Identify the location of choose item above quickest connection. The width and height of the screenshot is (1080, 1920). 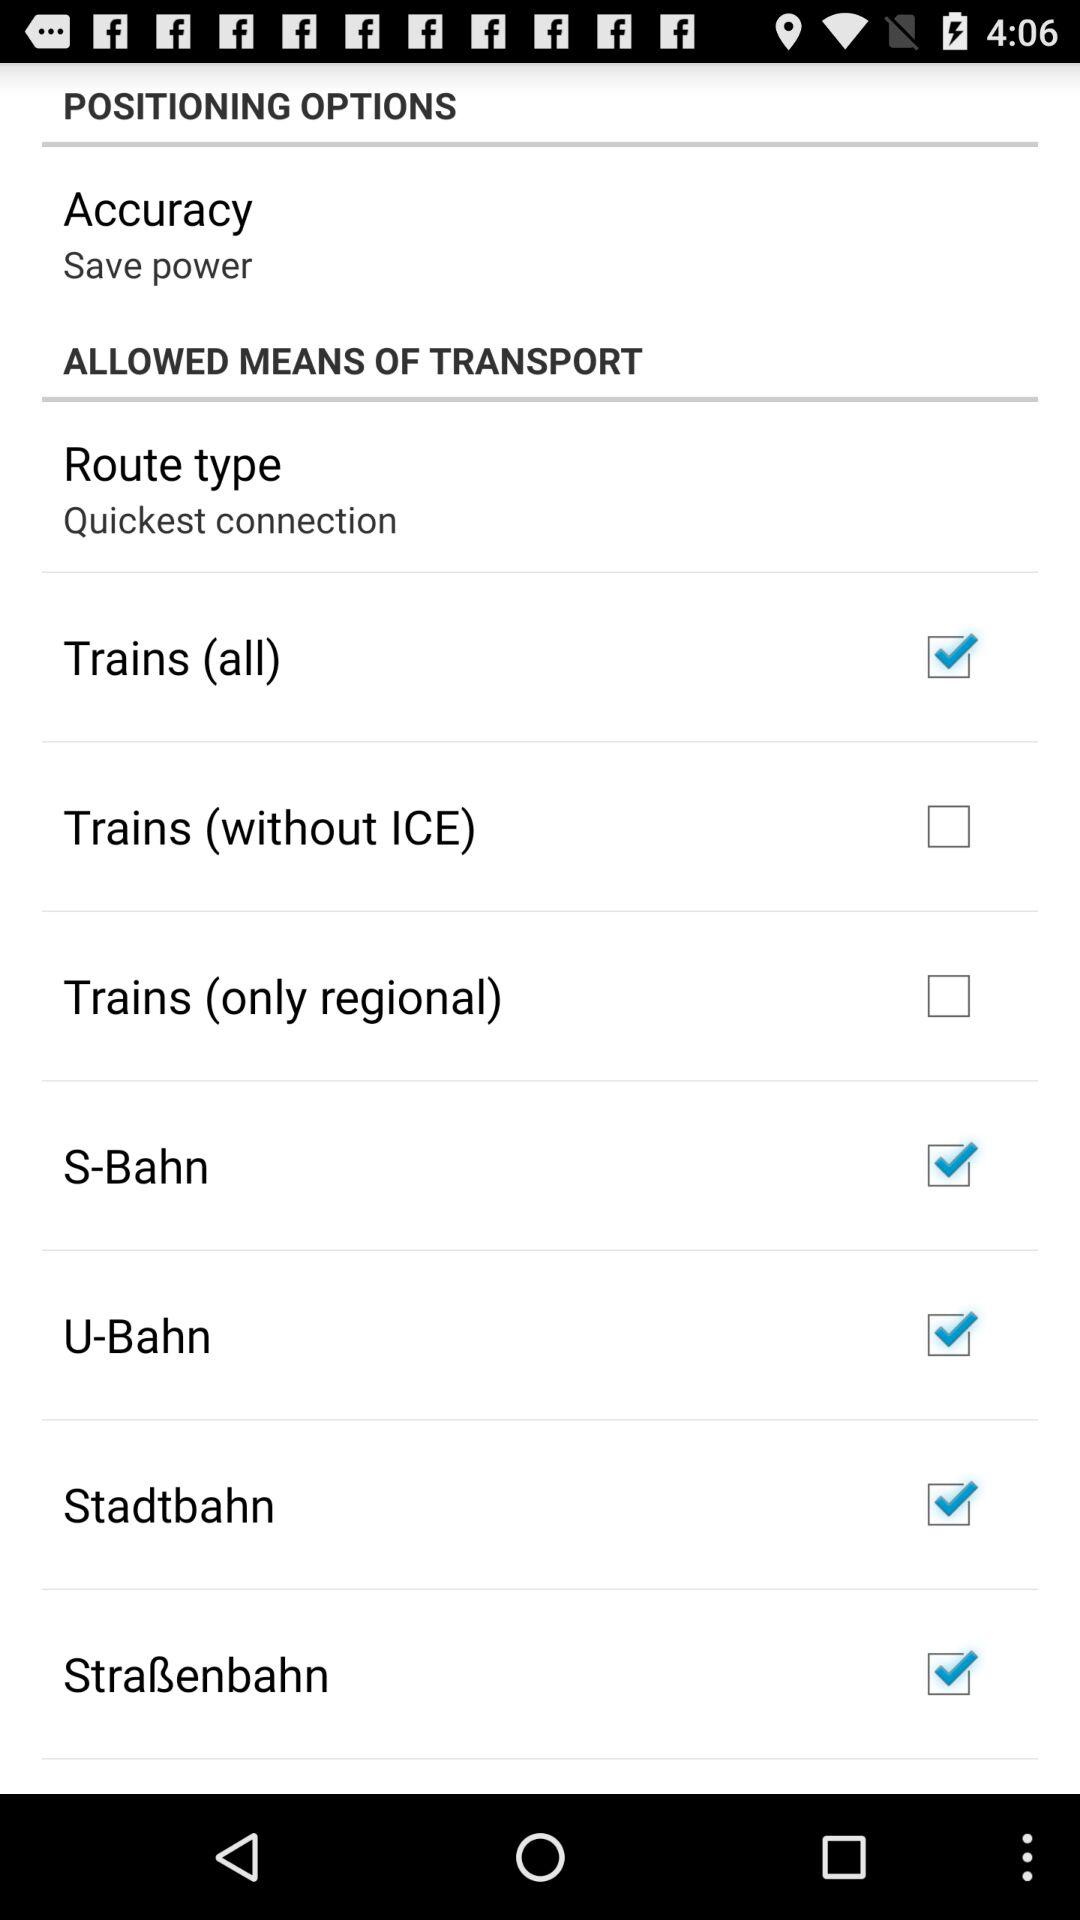
(172, 462).